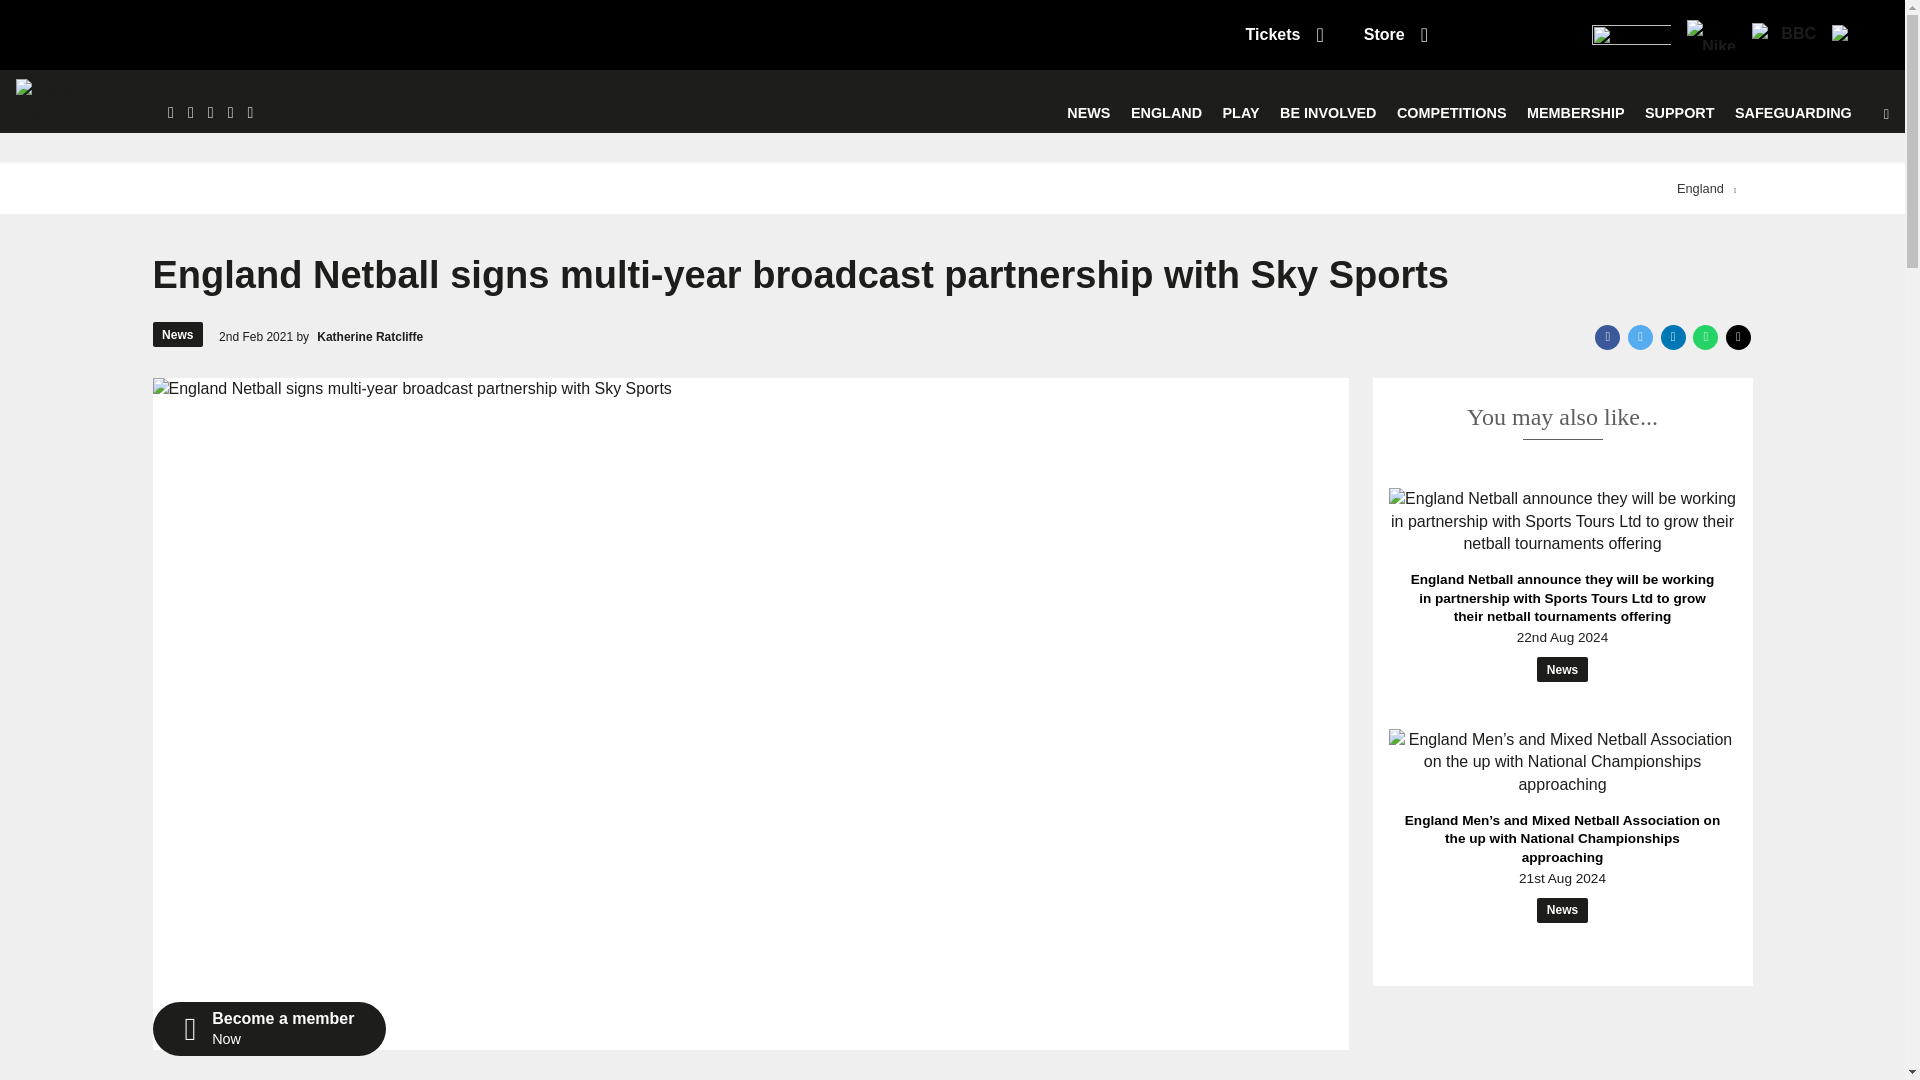 The width and height of the screenshot is (1920, 1080). What do you see at coordinates (1784, 34) in the screenshot?
I see `BBC-Sport` at bounding box center [1784, 34].